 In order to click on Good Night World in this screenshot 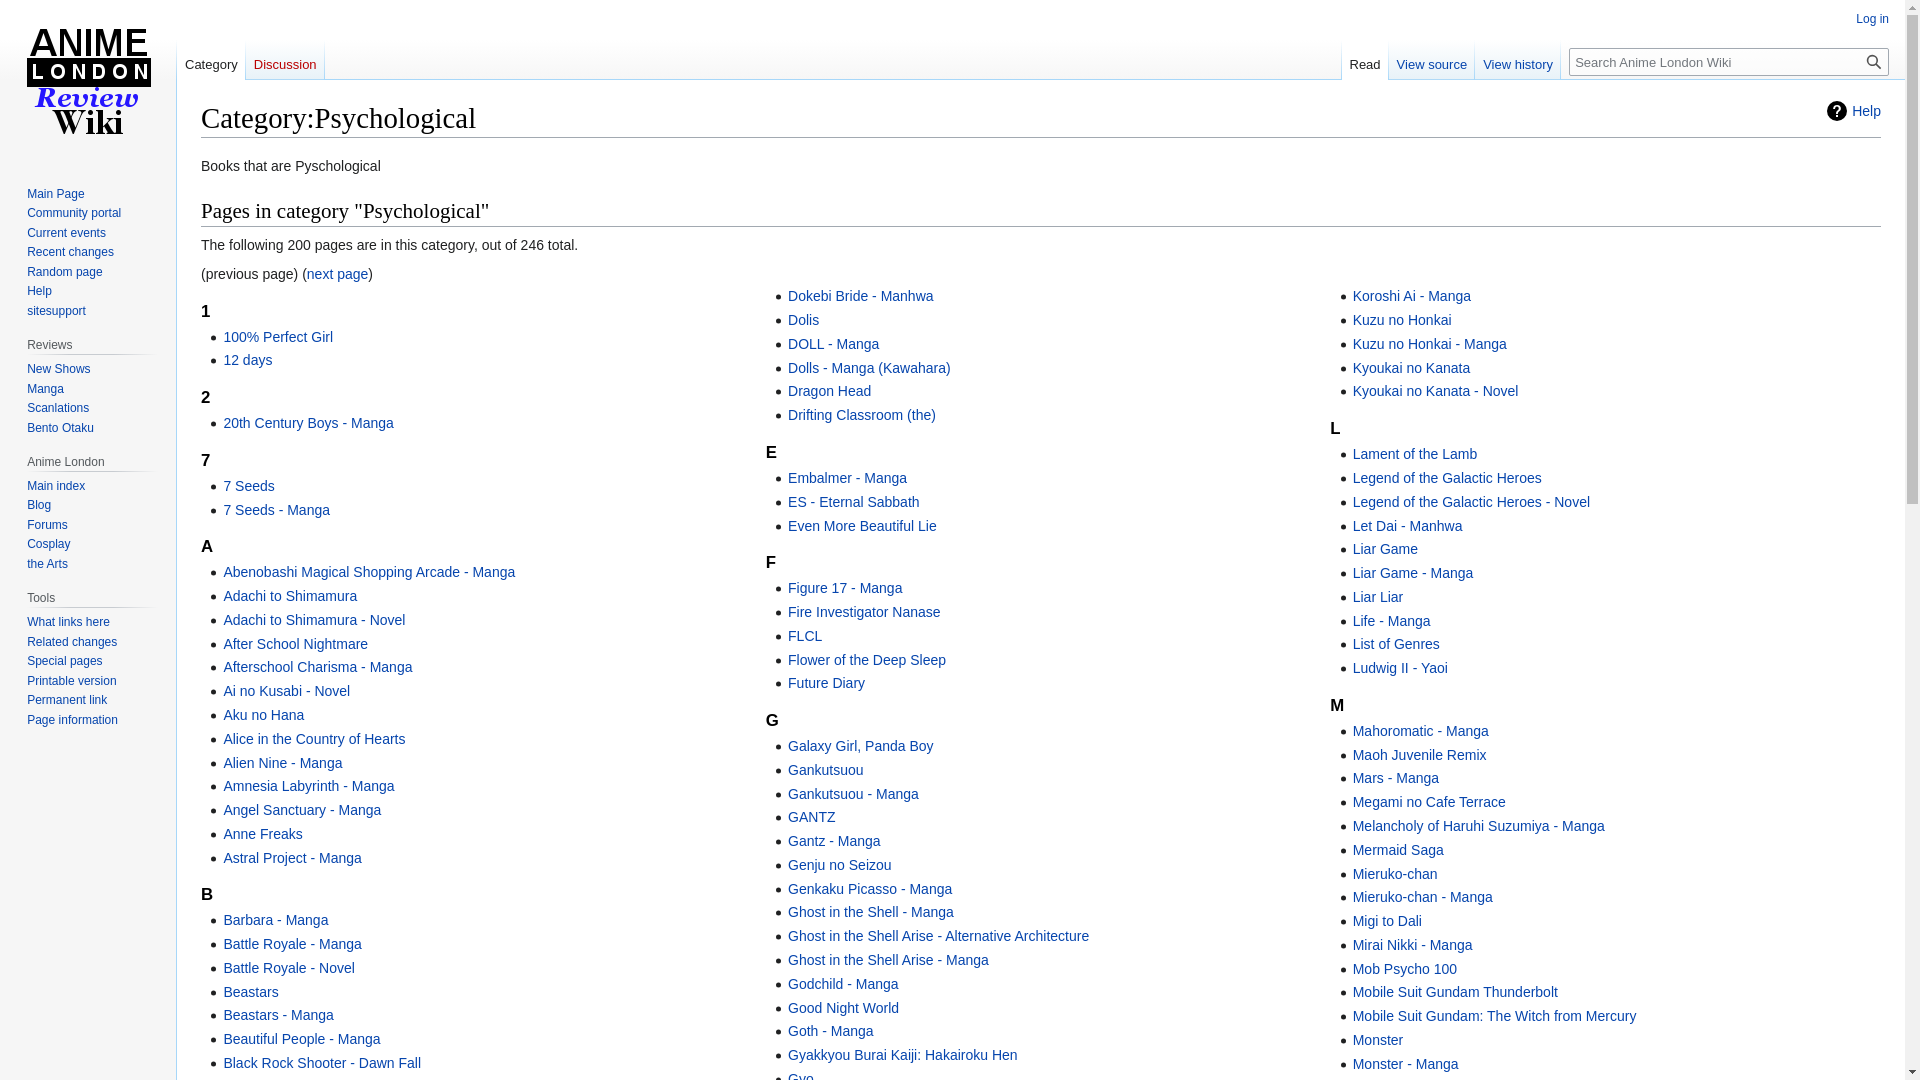, I will do `click(844, 1008)`.